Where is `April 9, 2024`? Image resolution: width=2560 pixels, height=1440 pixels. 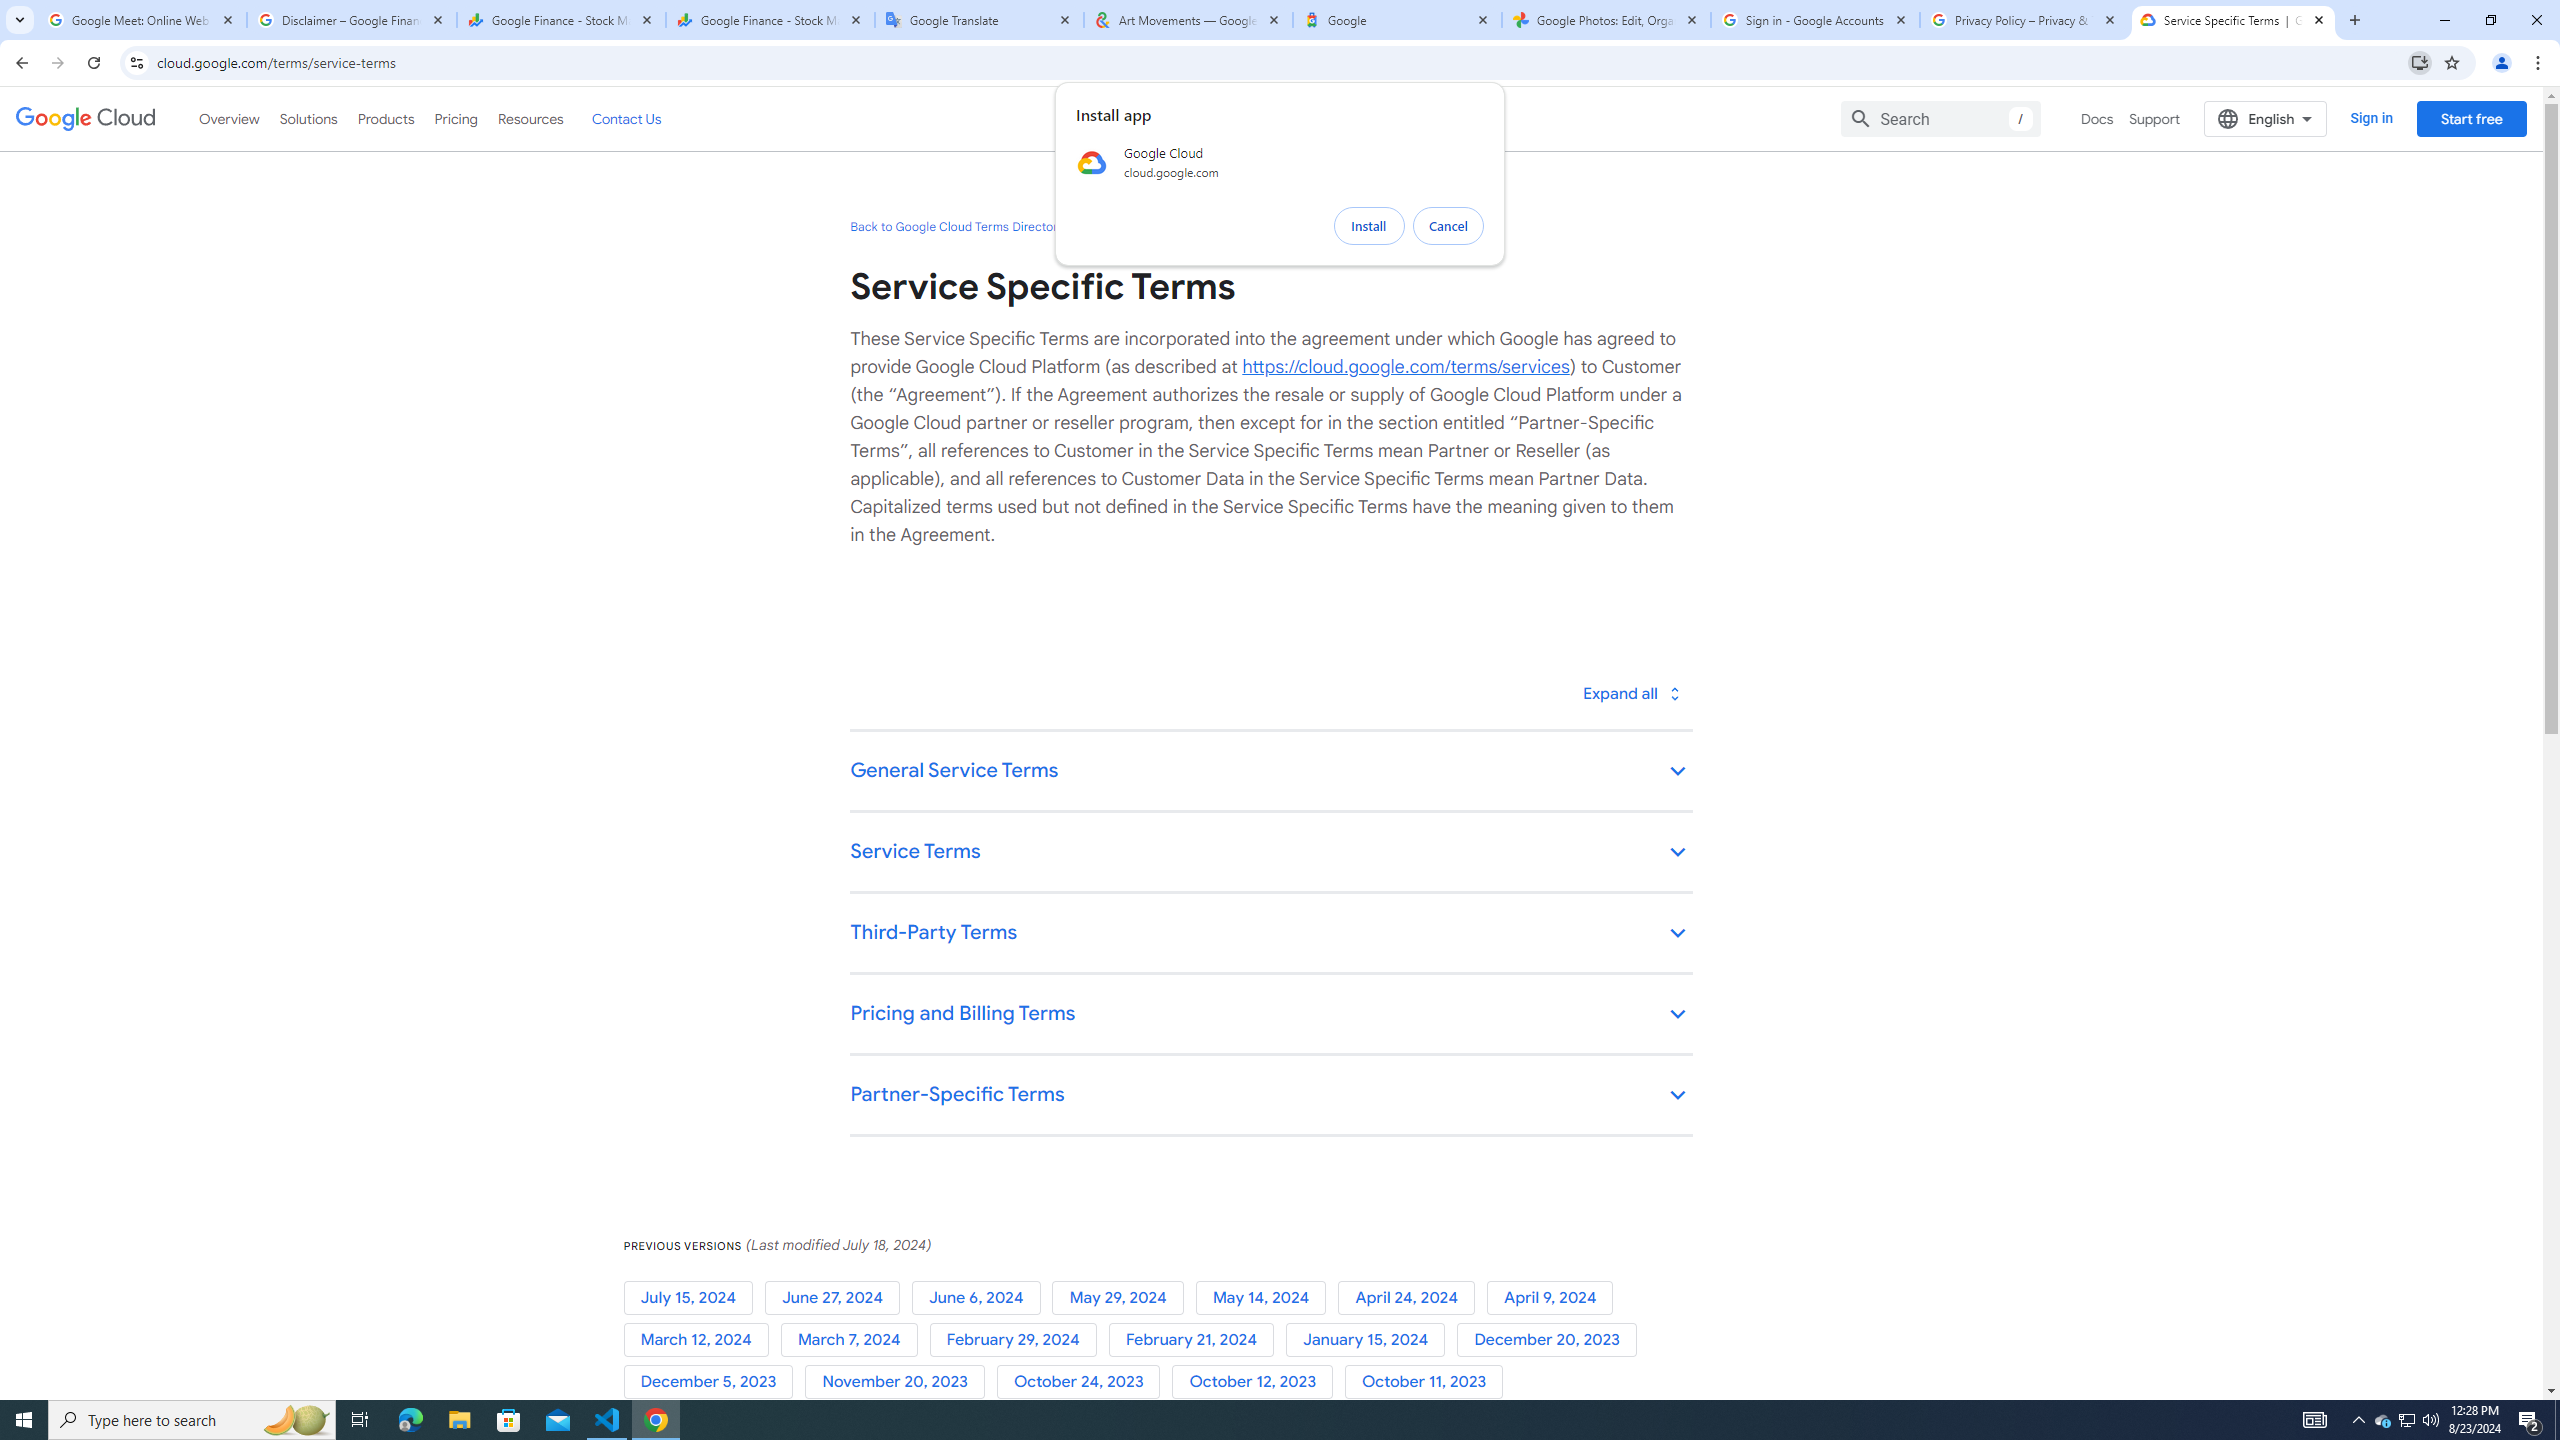
April 9, 2024 is located at coordinates (1554, 1298).